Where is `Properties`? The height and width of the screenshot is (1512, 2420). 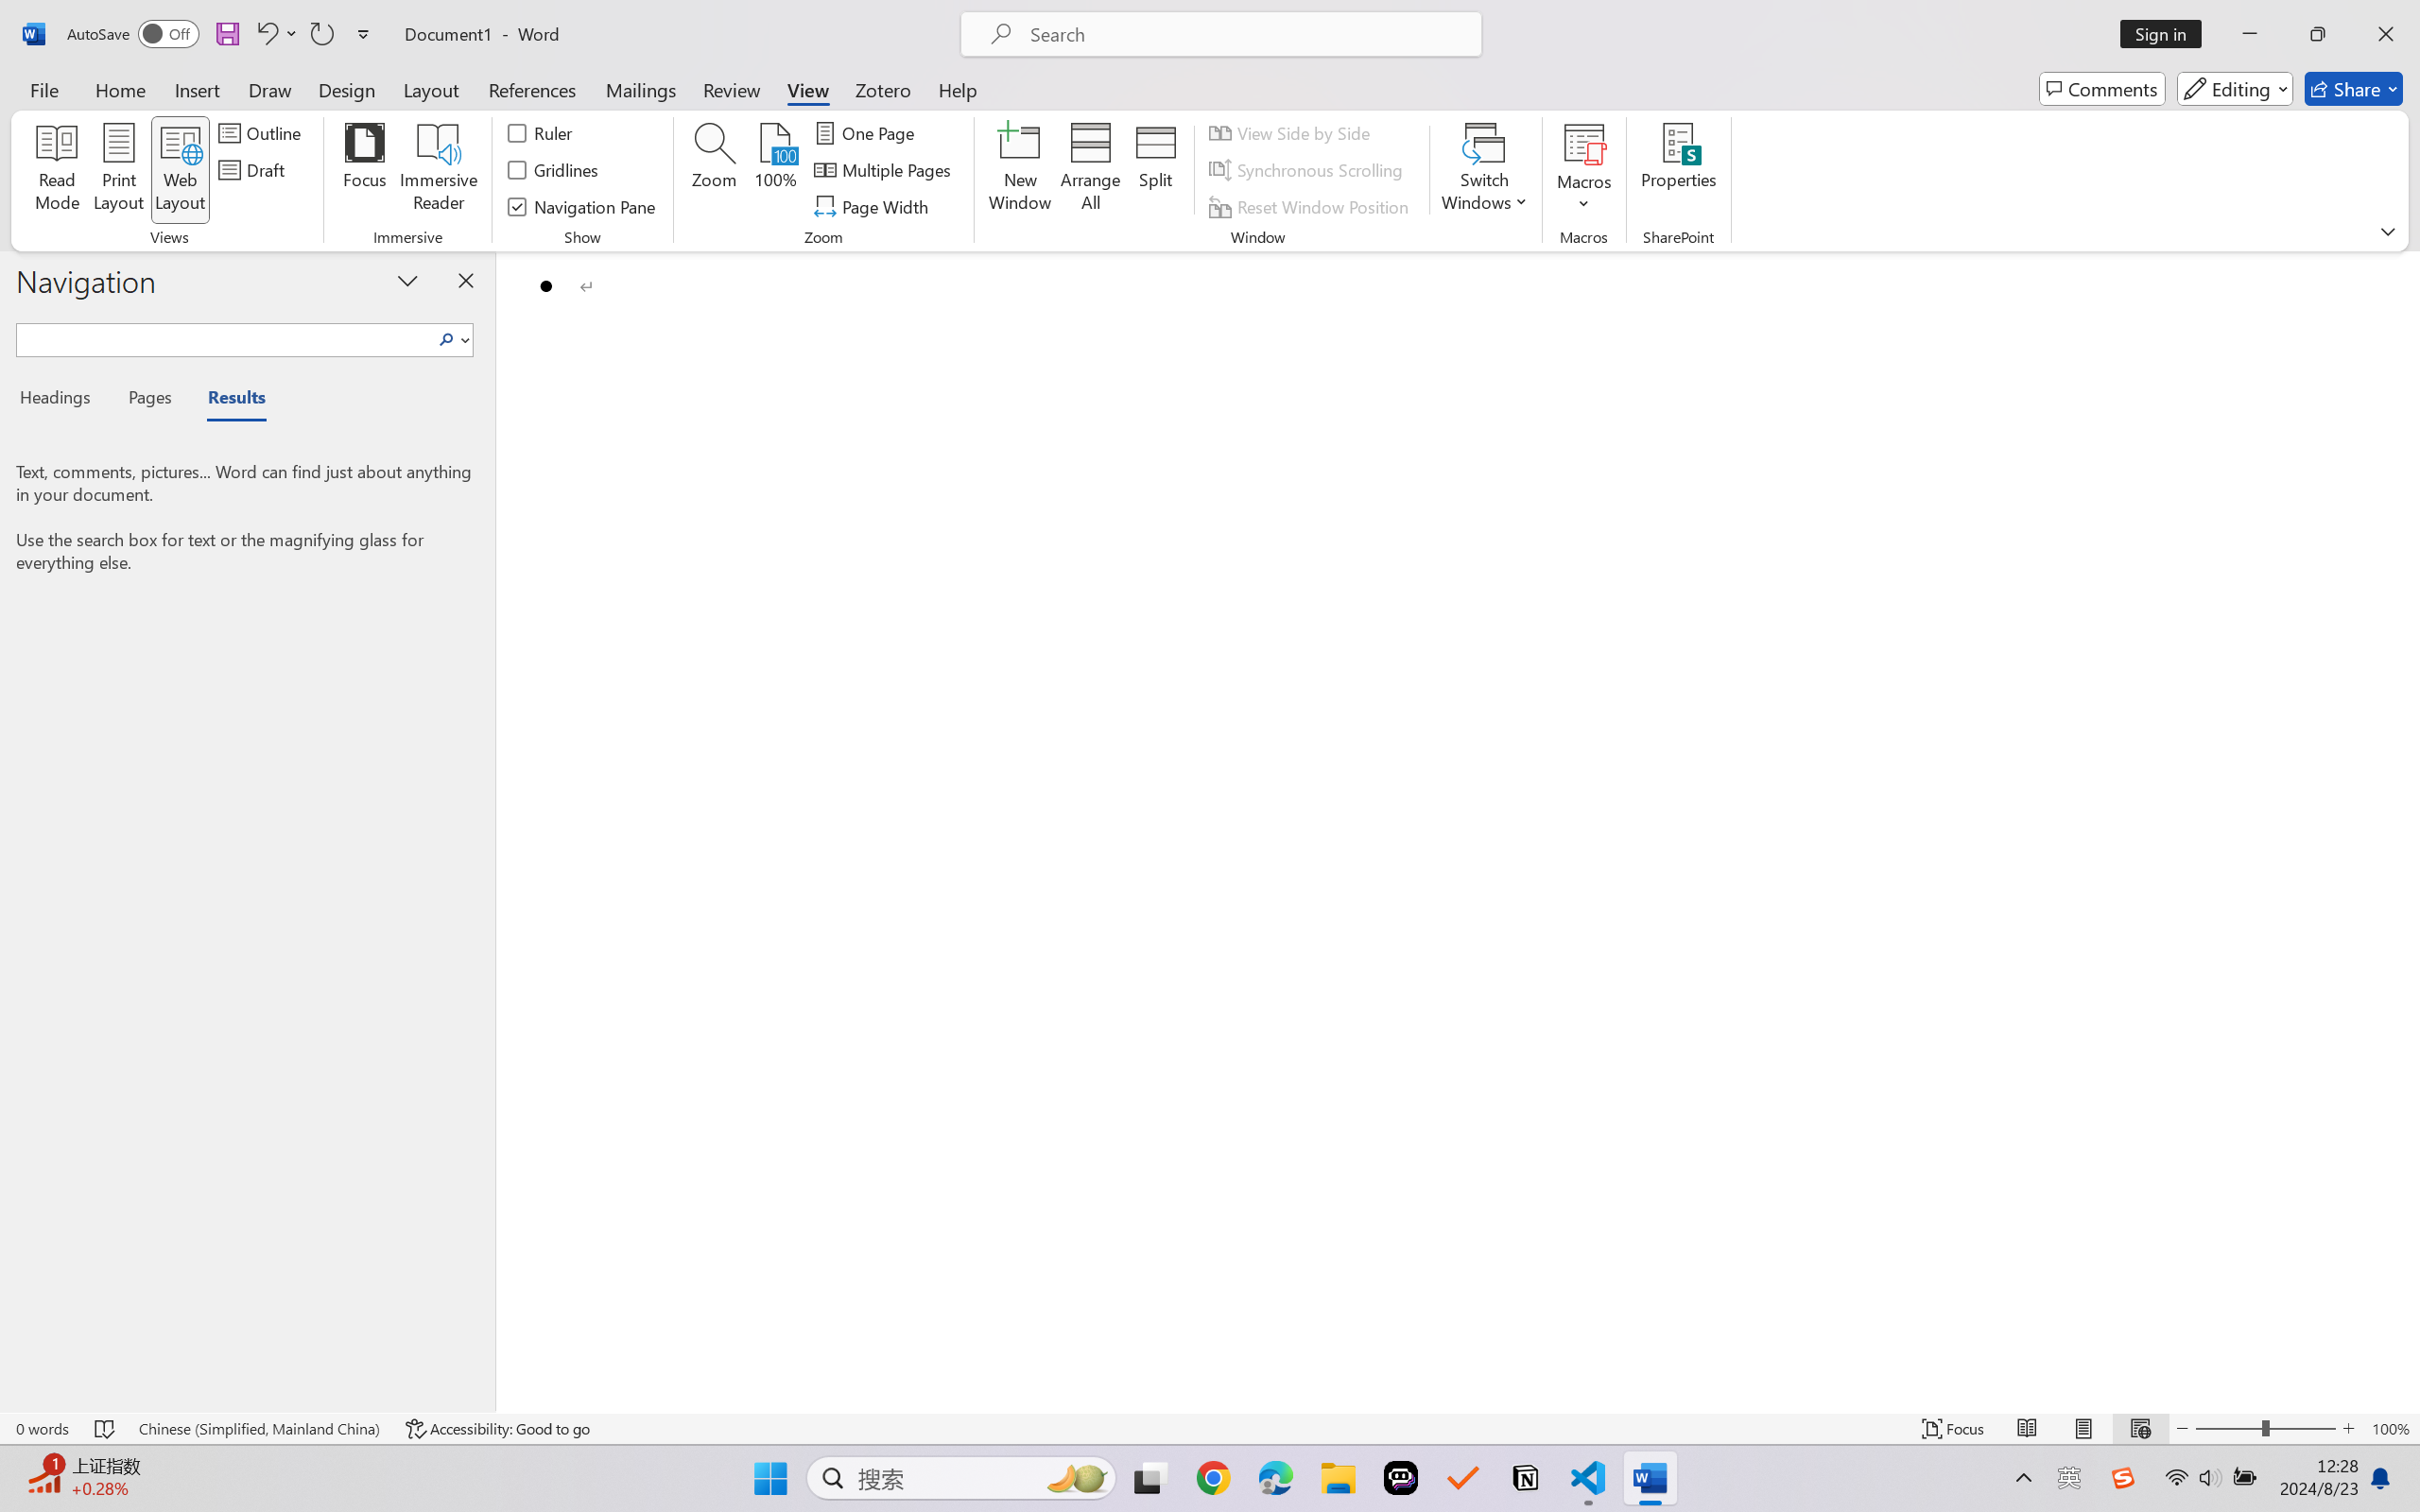
Properties is located at coordinates (1679, 170).